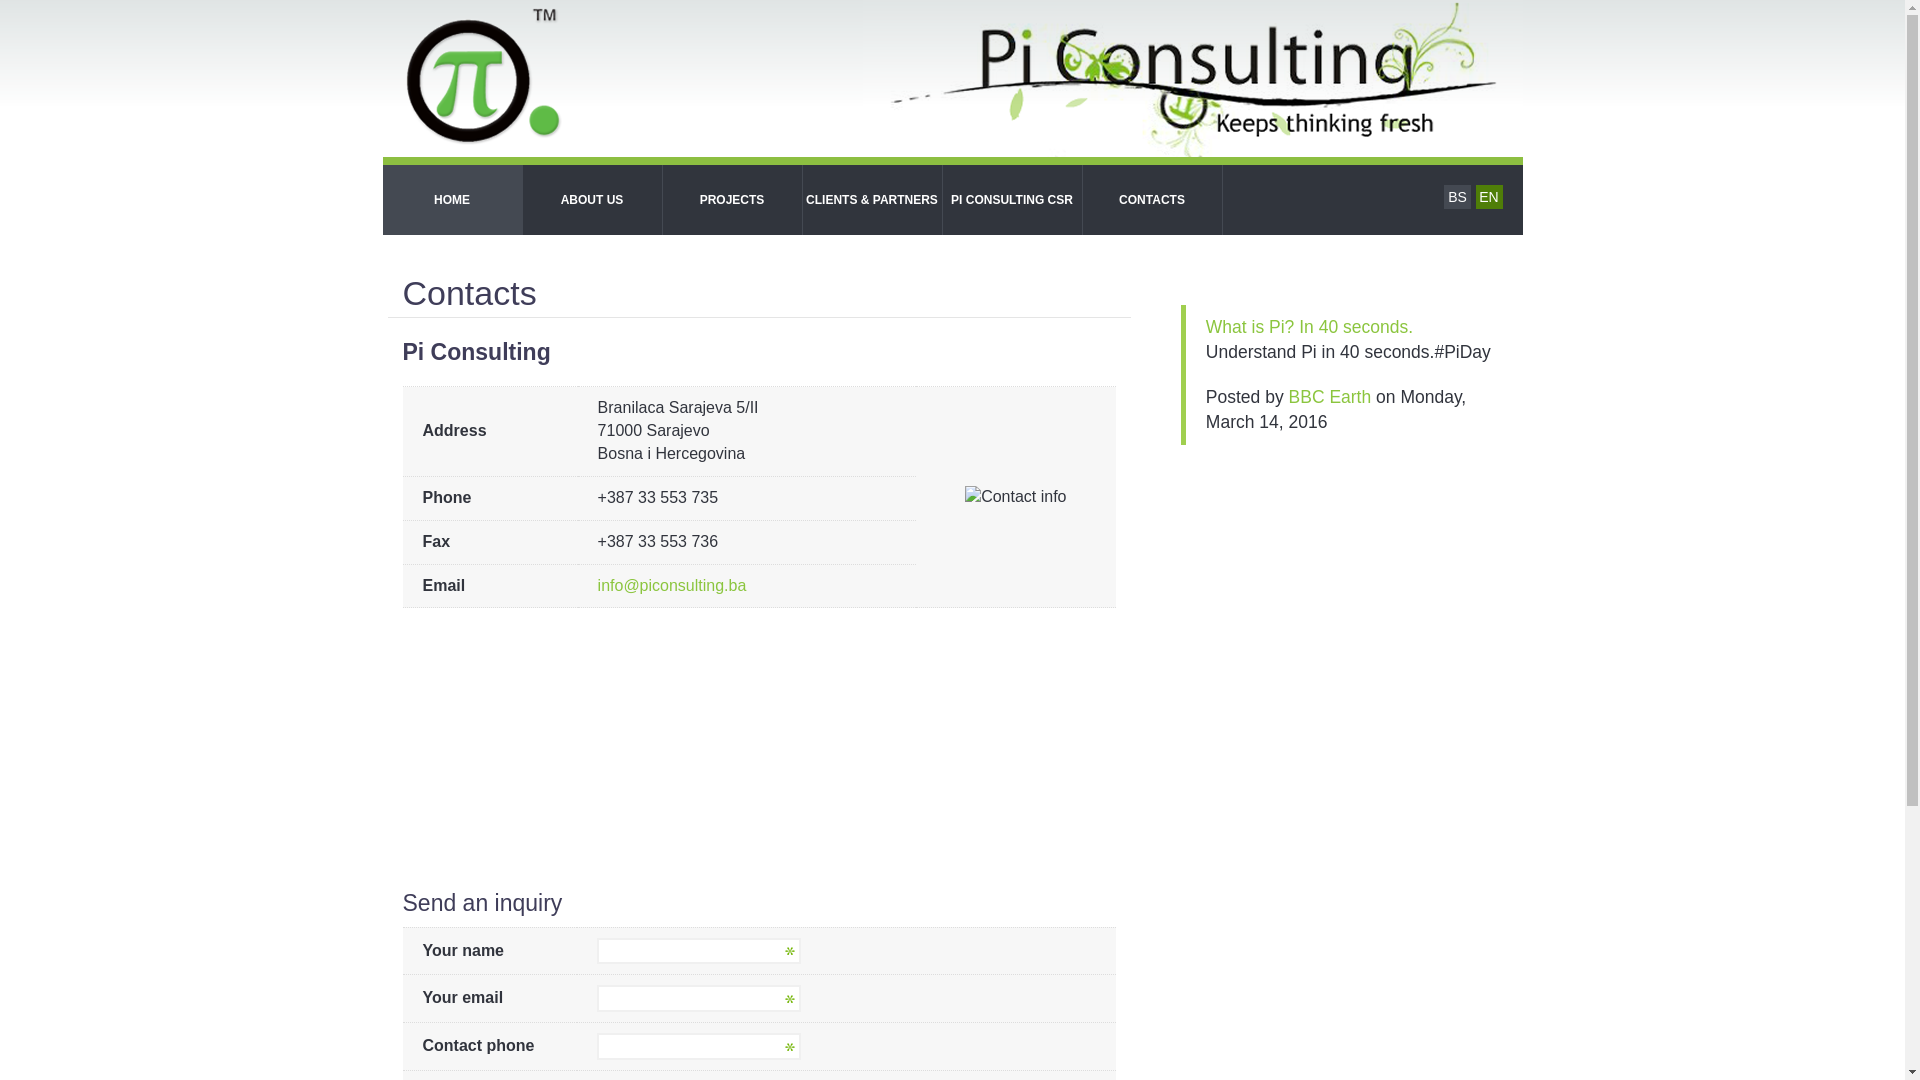 The width and height of the screenshot is (1920, 1080). I want to click on What is Pi? In 40 seconds., so click(1310, 327).